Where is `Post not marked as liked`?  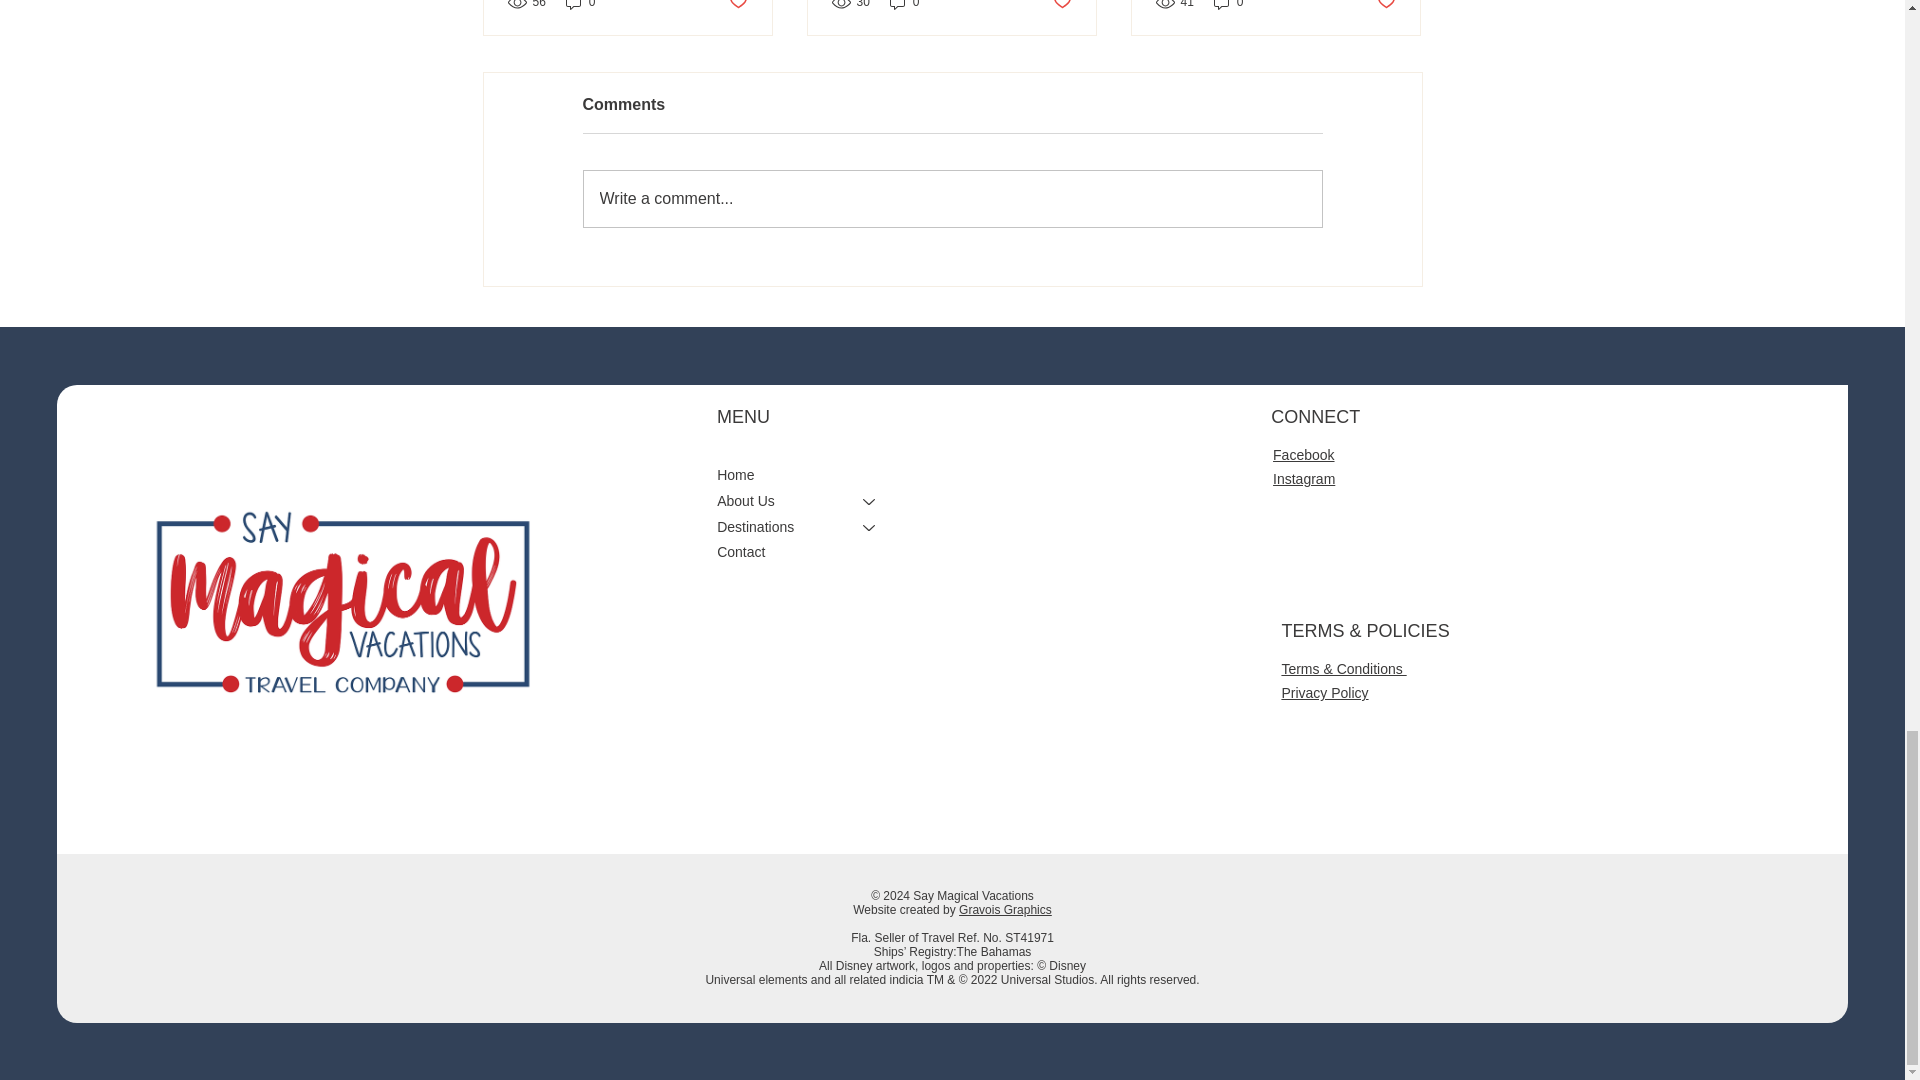 Post not marked as liked is located at coordinates (1062, 6).